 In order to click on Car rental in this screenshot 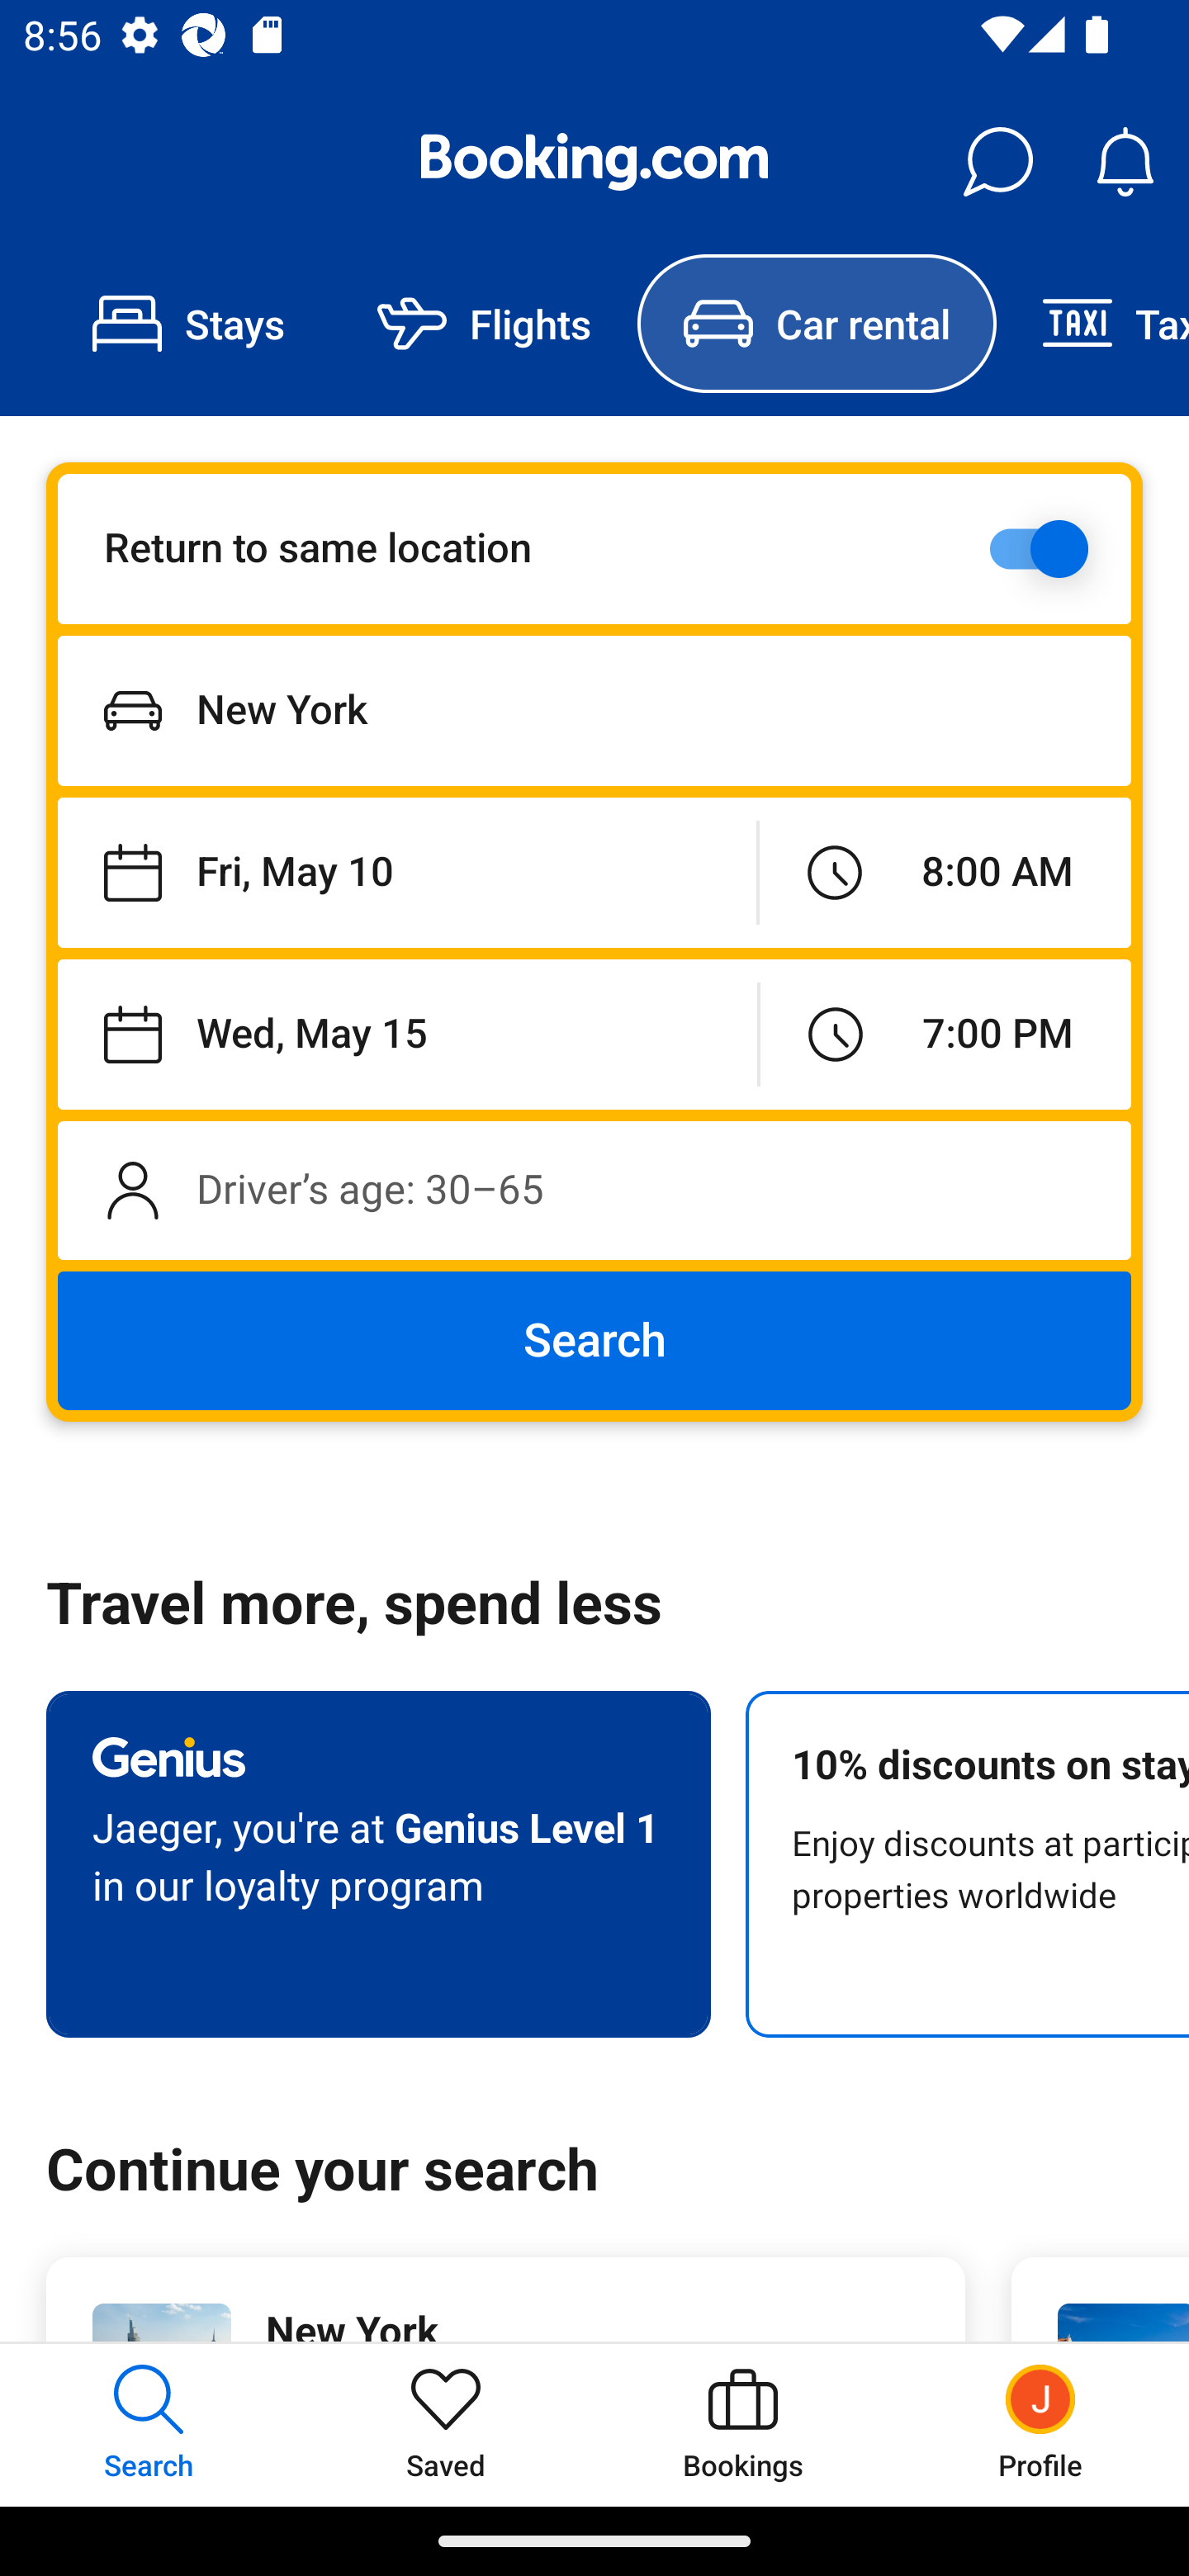, I will do `click(816, 324)`.